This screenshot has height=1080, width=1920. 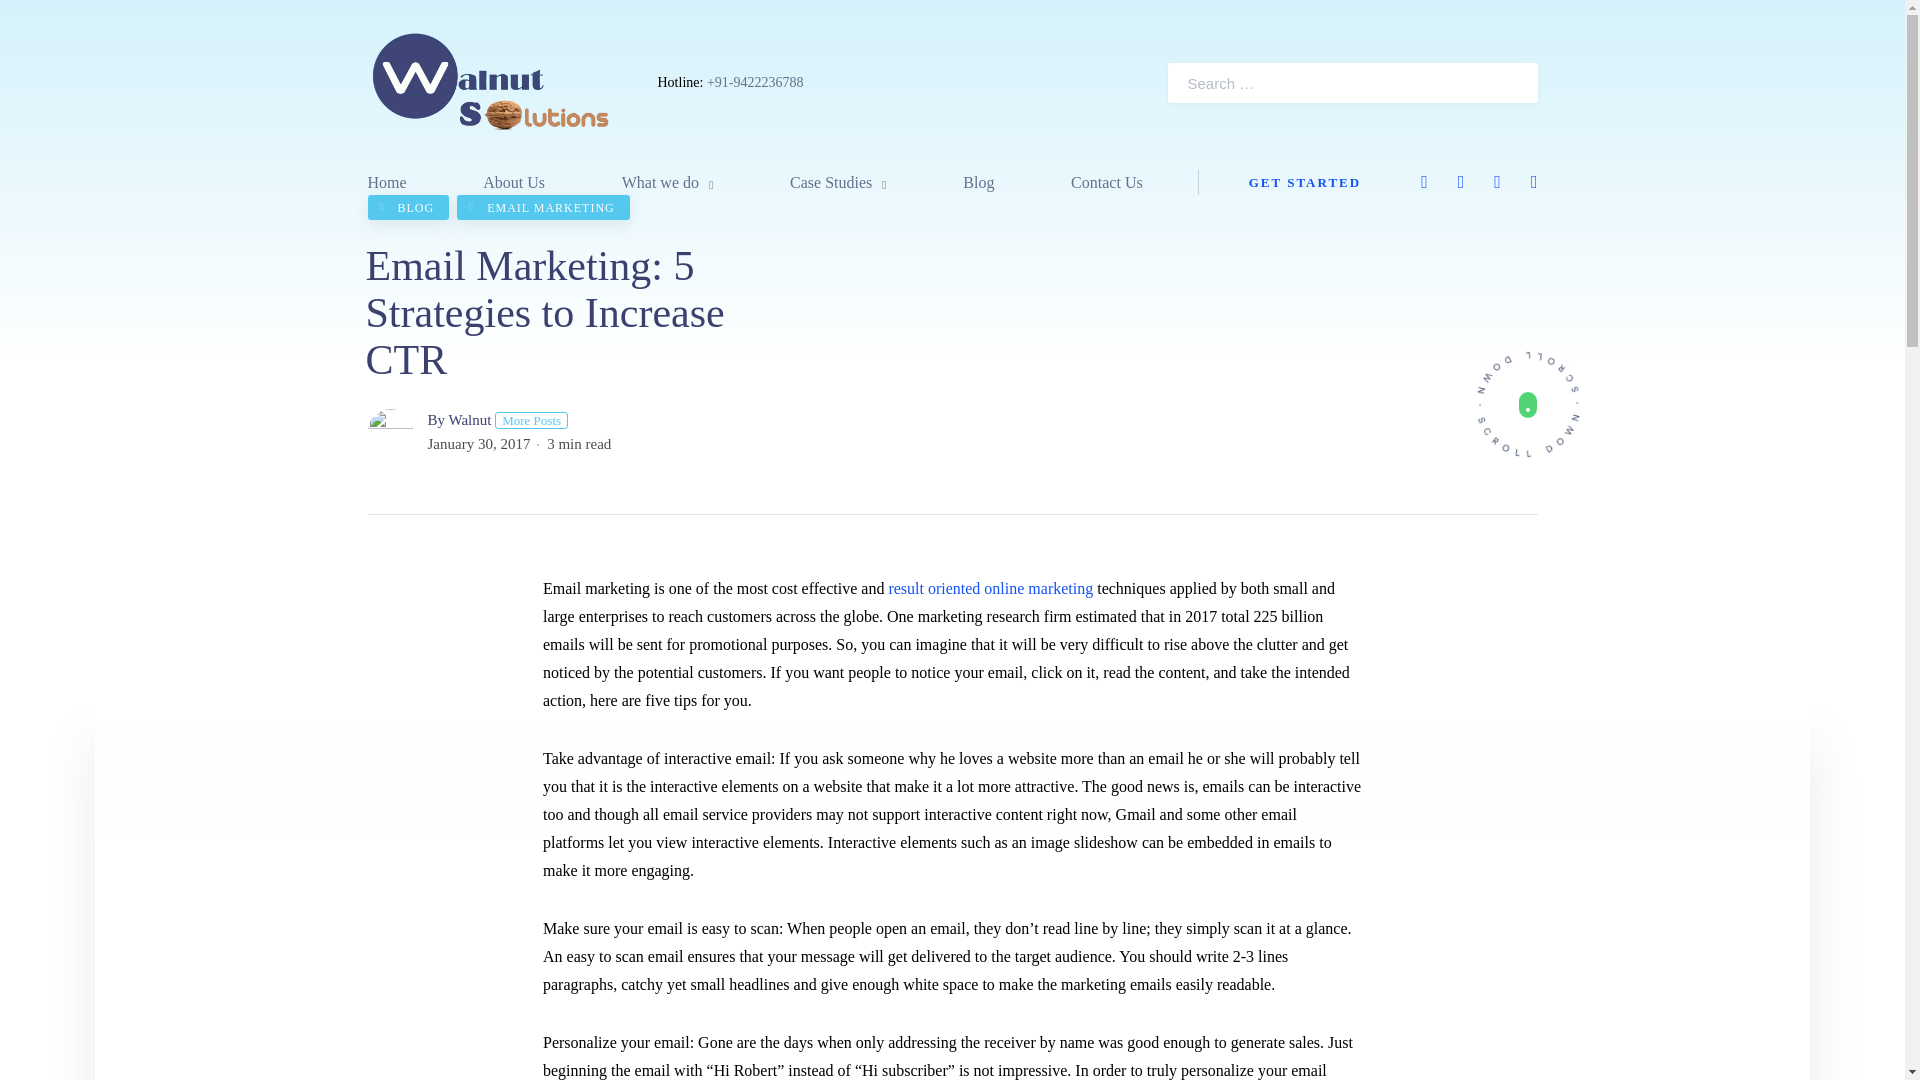 I want to click on BLOG, so click(x=408, y=208).